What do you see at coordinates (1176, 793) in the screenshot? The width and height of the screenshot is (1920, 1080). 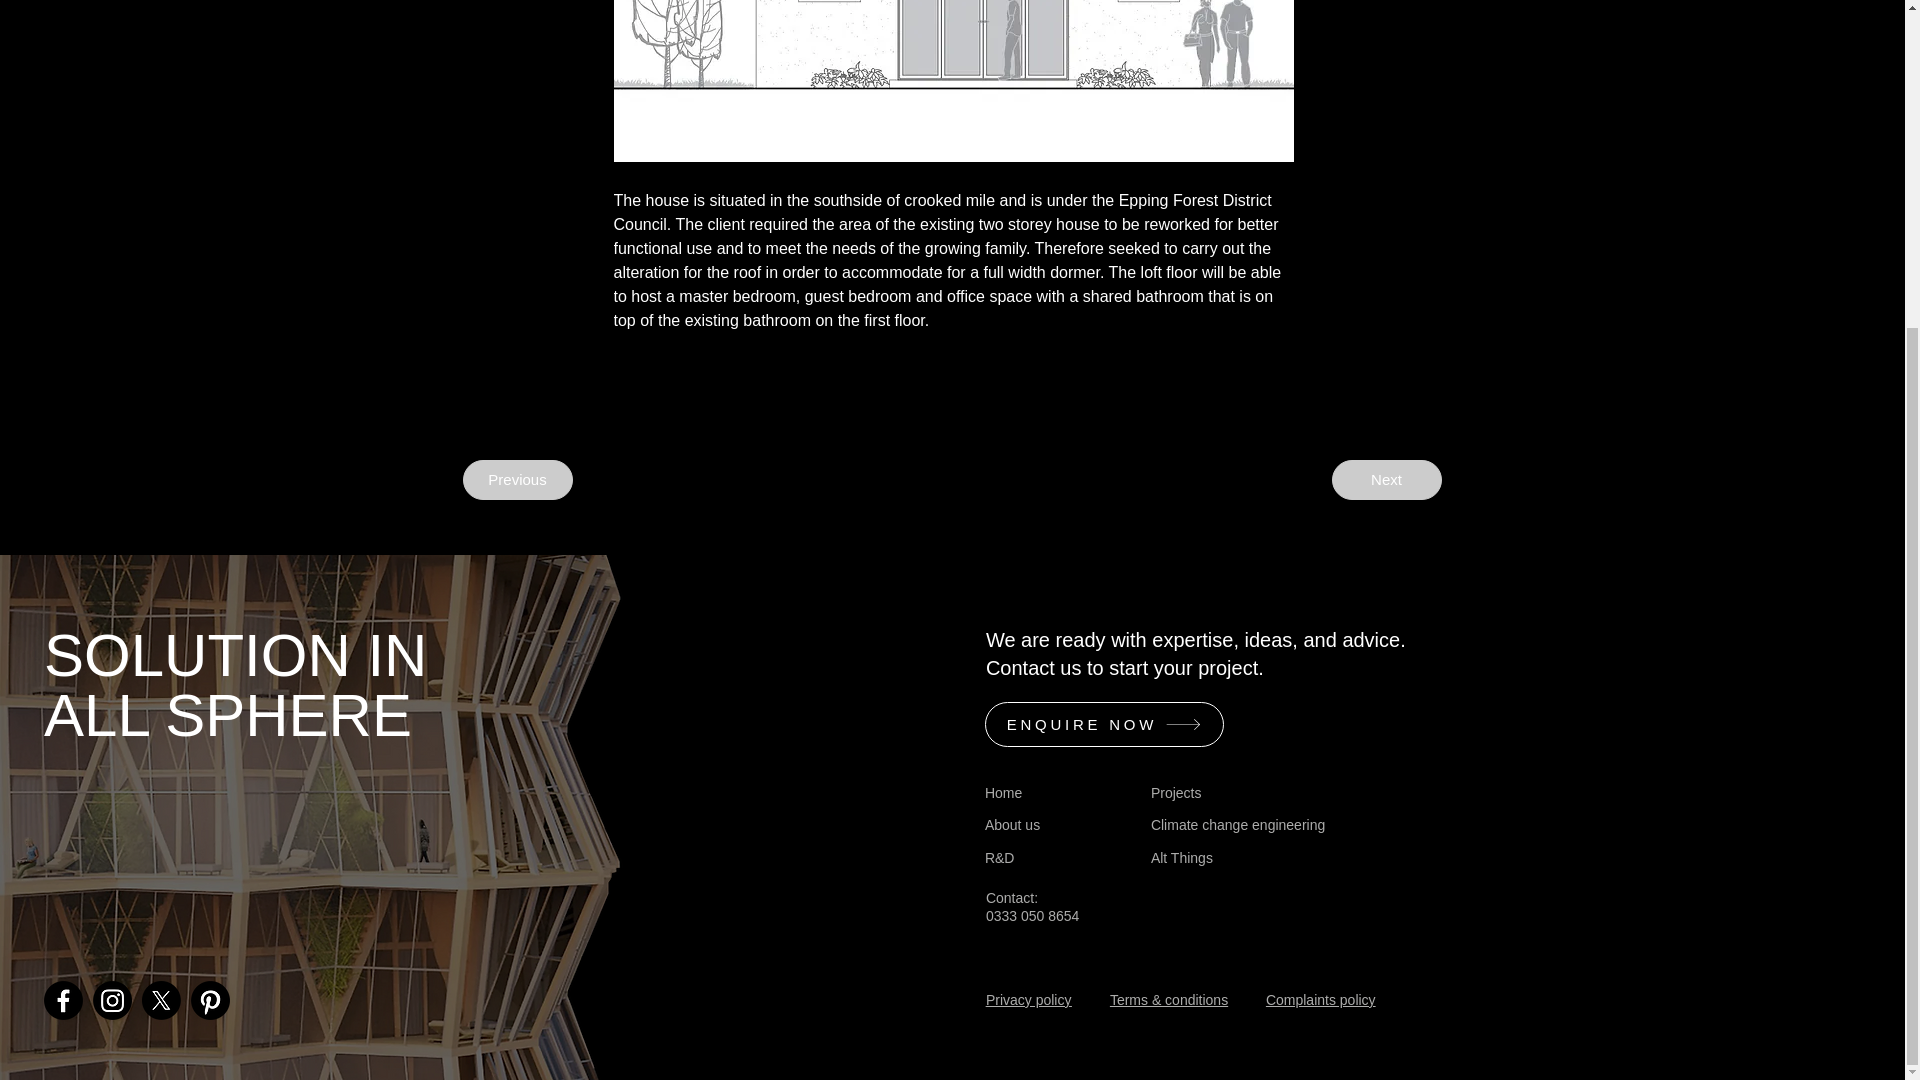 I see `Projects` at bounding box center [1176, 793].